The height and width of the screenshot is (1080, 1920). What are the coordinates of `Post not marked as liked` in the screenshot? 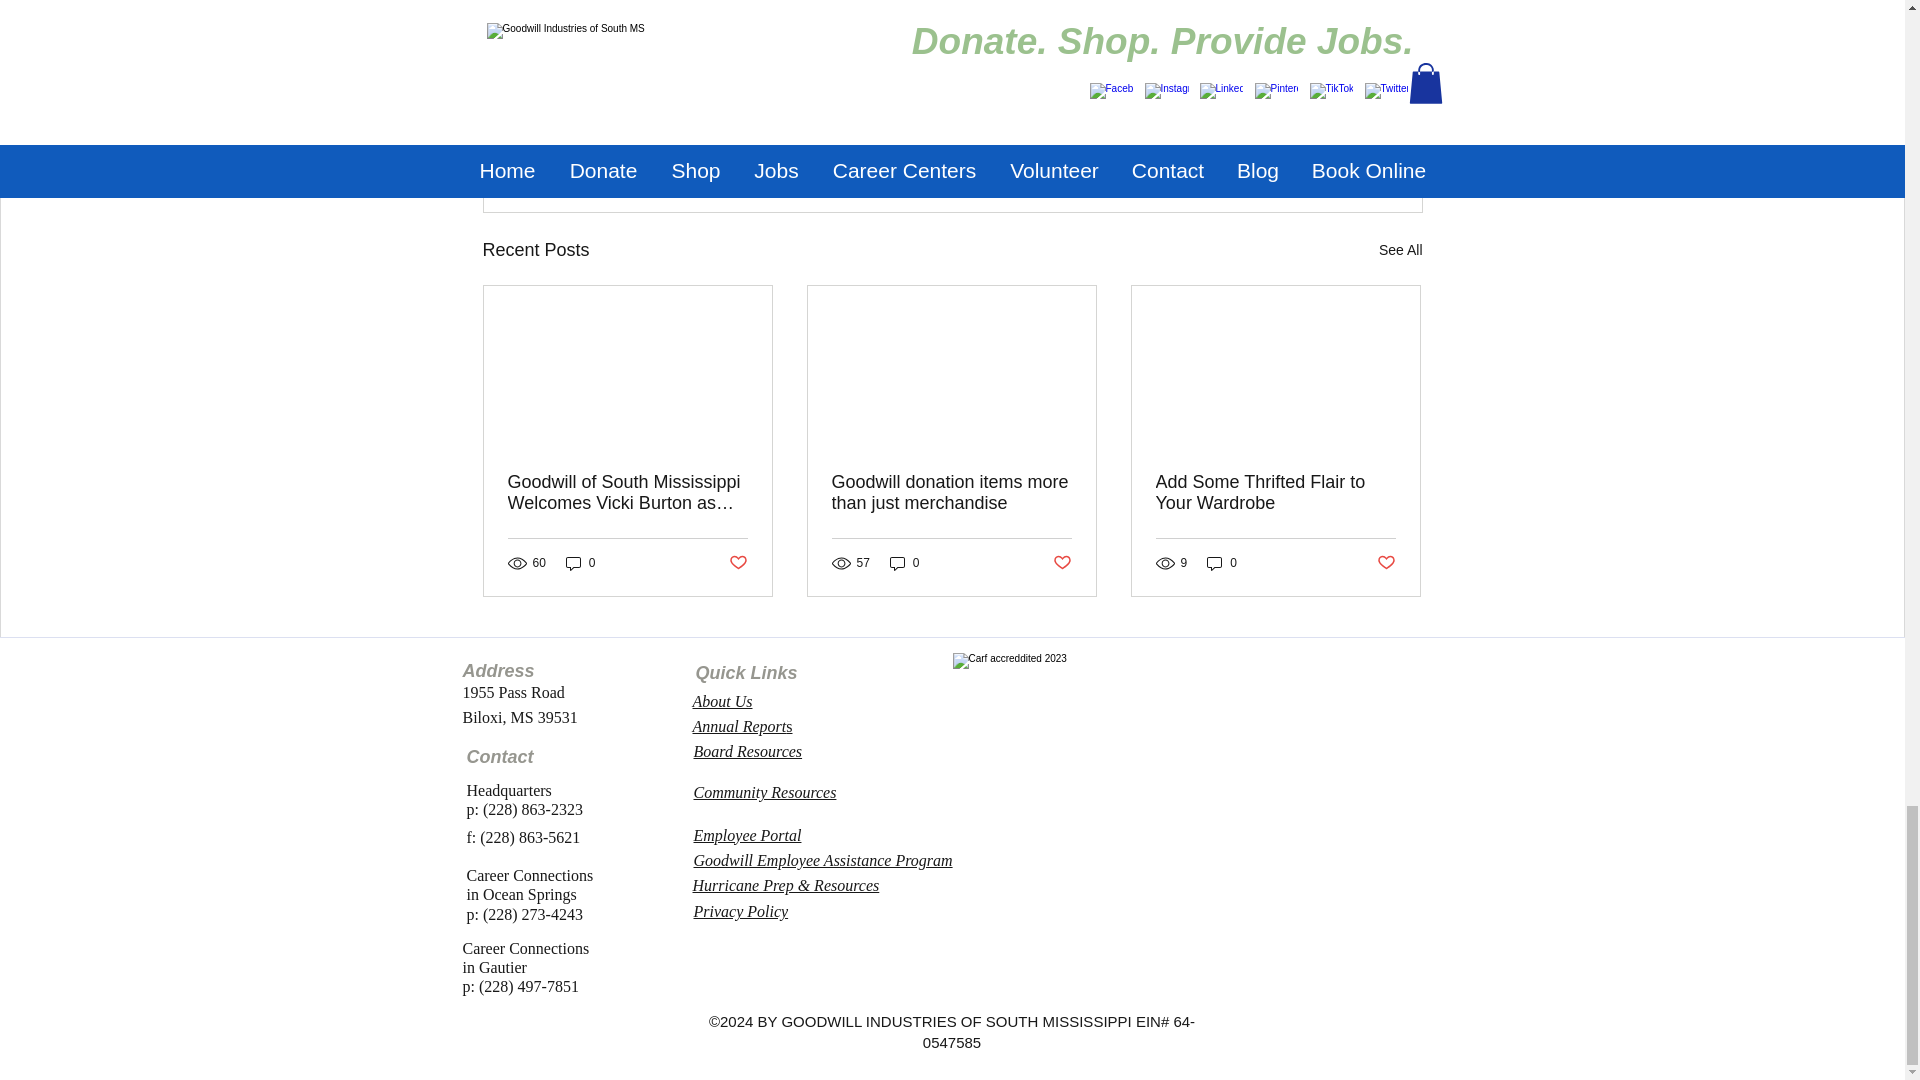 It's located at (1062, 562).